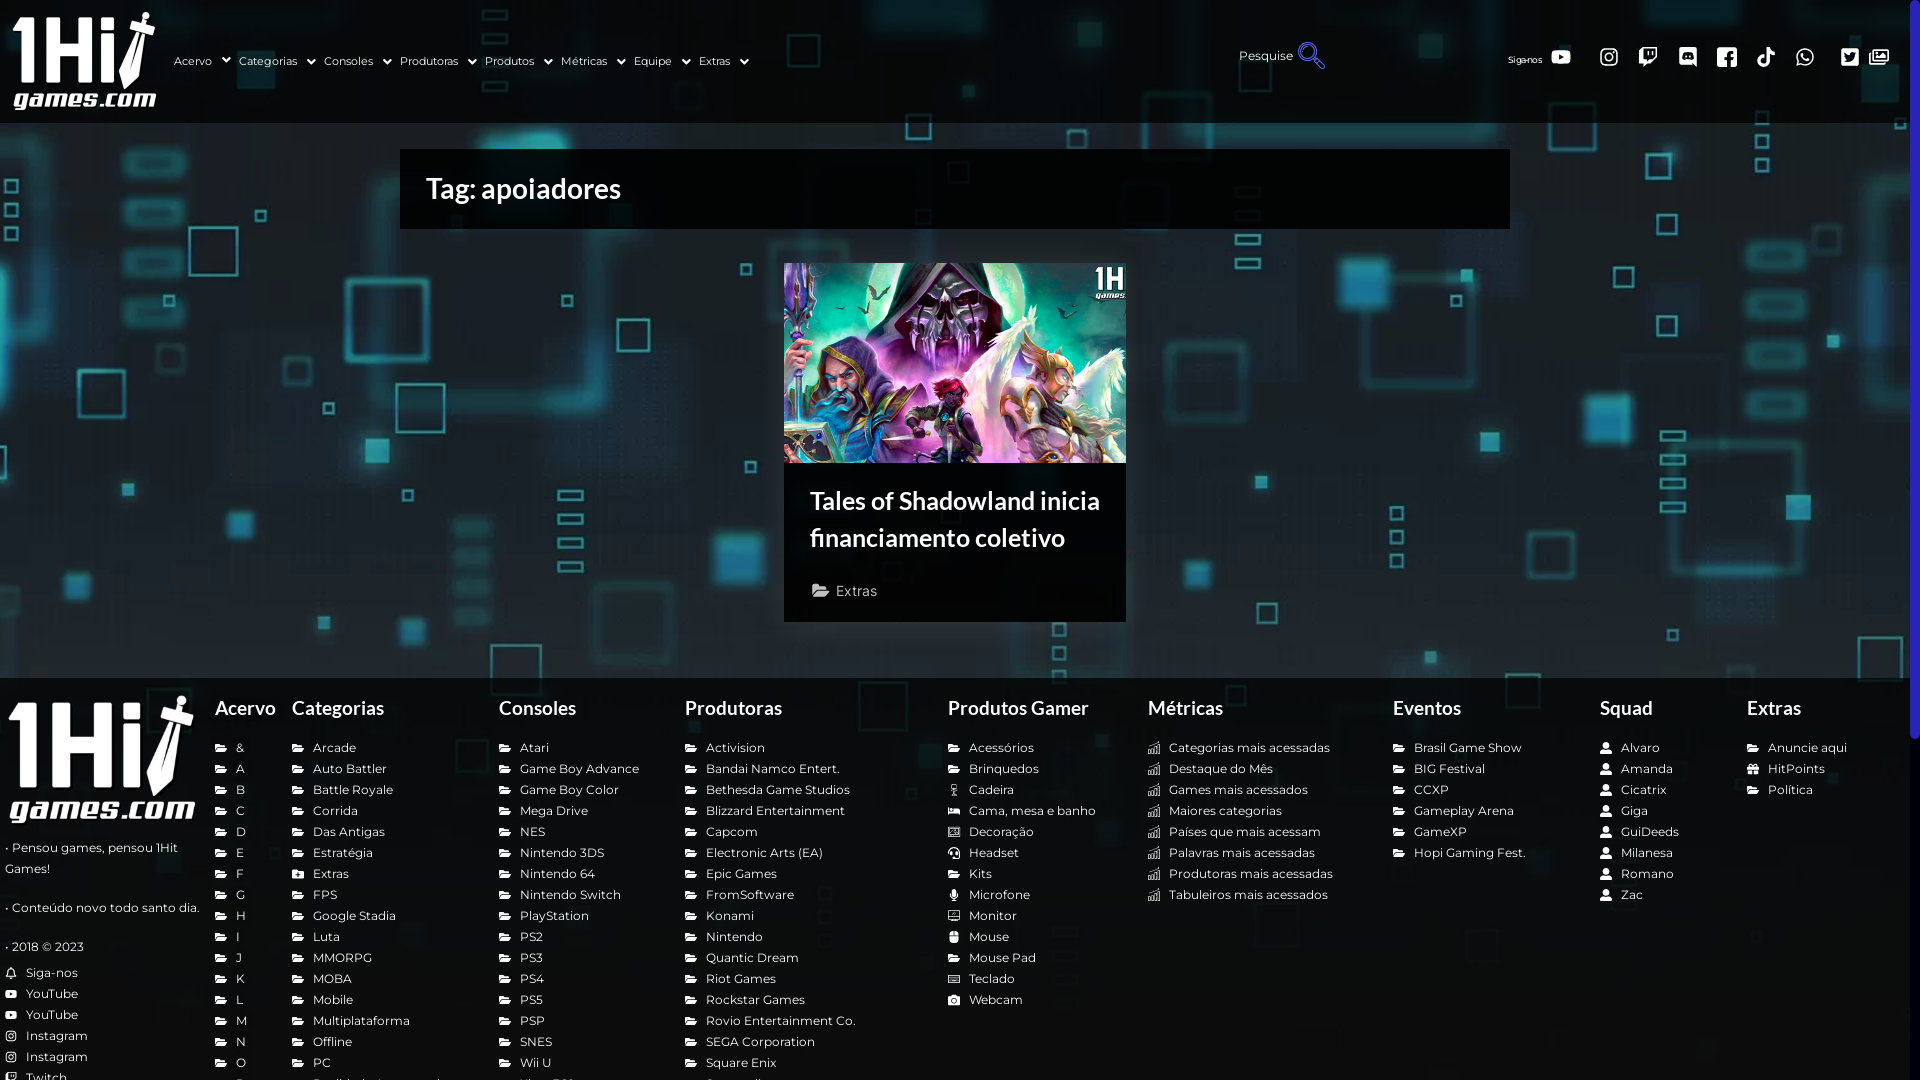 The width and height of the screenshot is (1920, 1080). Describe the element at coordinates (386, 1000) in the screenshot. I see `Mobile` at that location.